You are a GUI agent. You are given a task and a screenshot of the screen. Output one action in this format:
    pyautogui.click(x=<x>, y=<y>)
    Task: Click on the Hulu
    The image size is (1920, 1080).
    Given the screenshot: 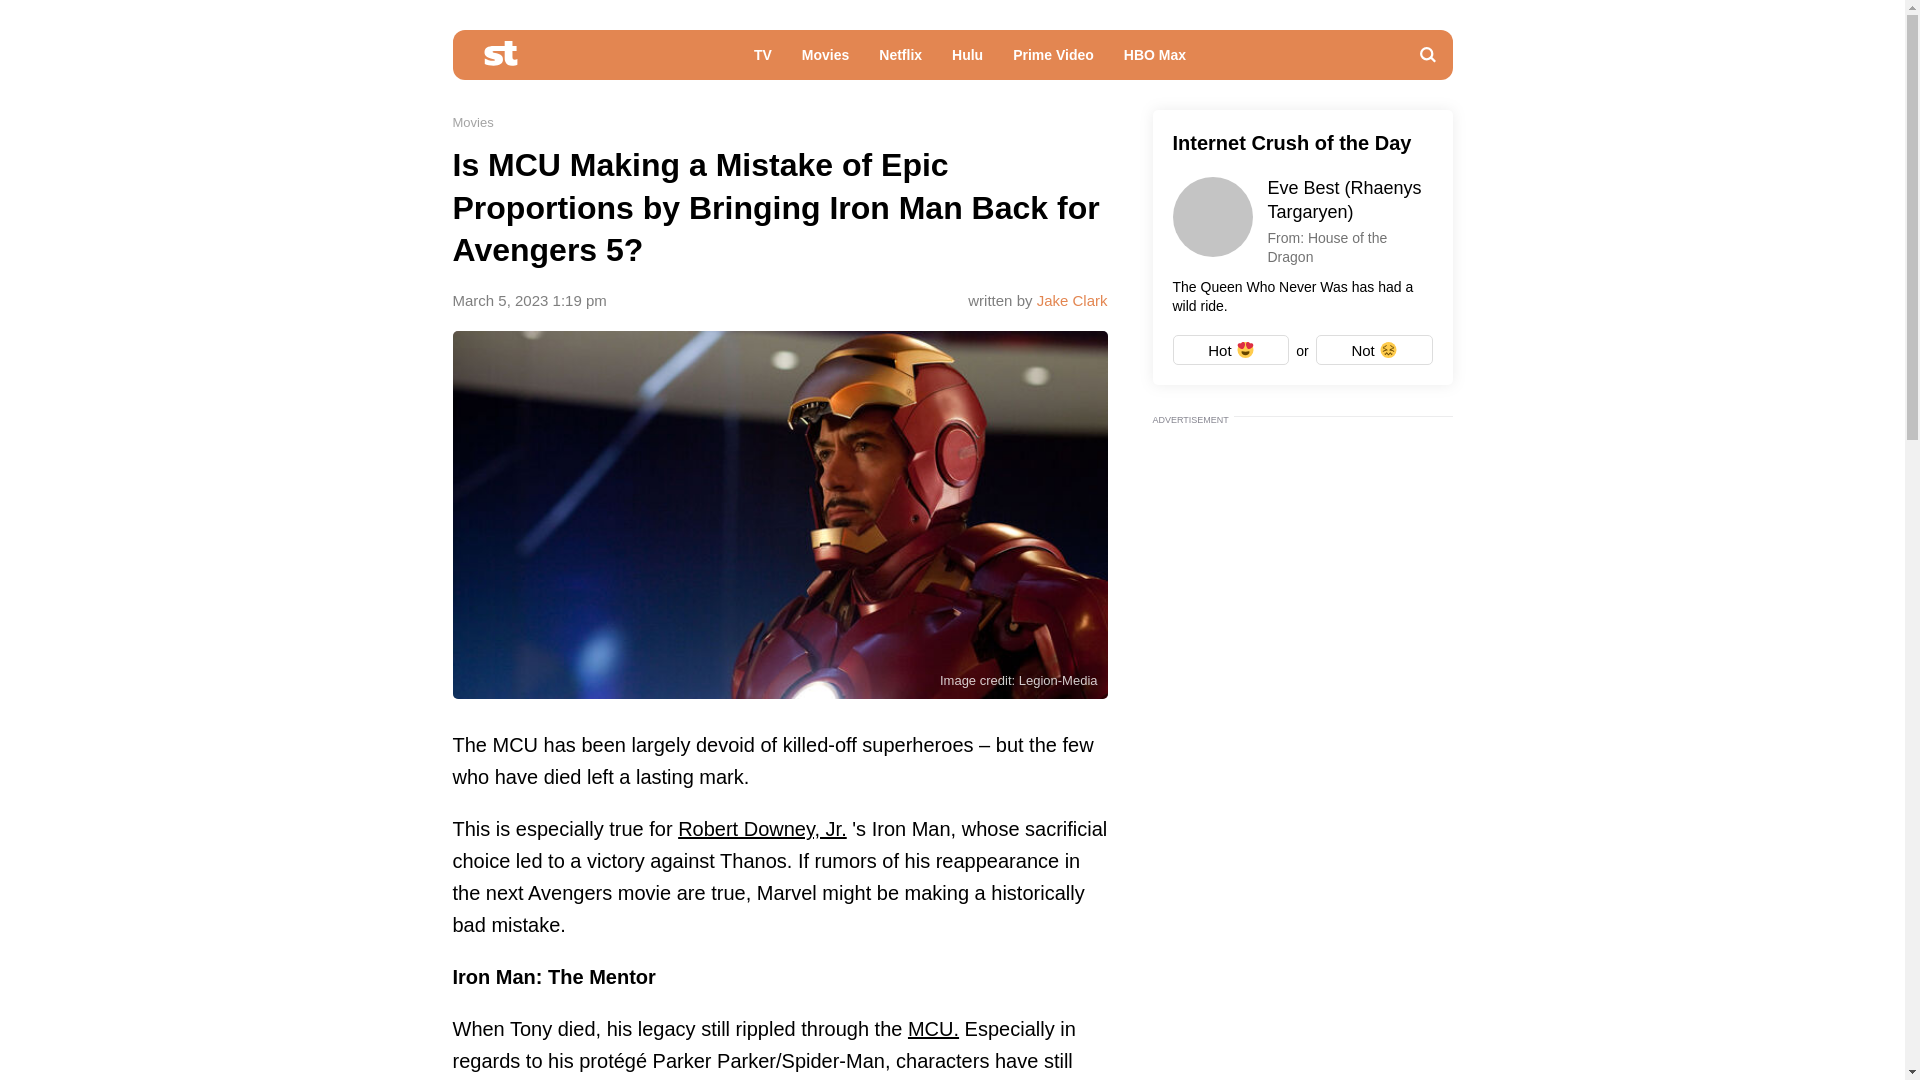 What is the action you would take?
    pyautogui.click(x=967, y=60)
    